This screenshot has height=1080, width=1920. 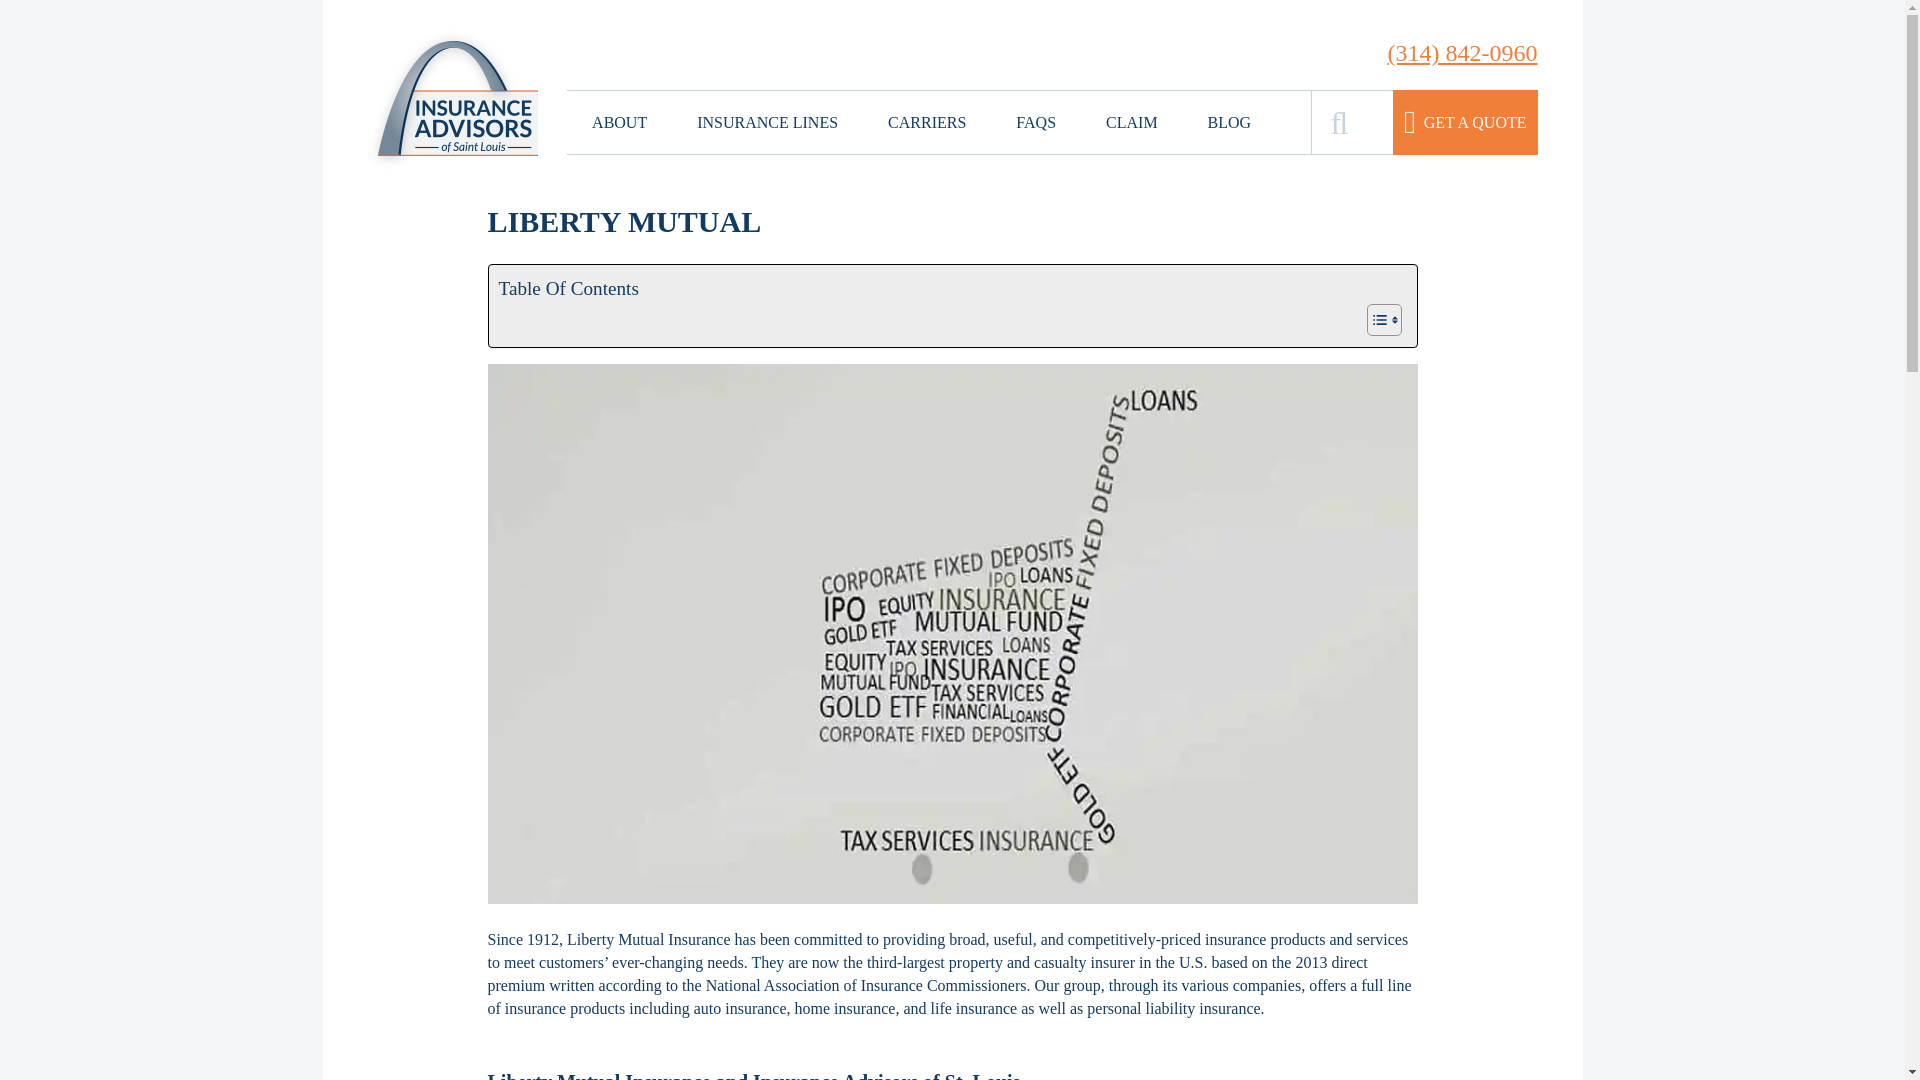 What do you see at coordinates (1131, 122) in the screenshot?
I see `CLAIM` at bounding box center [1131, 122].